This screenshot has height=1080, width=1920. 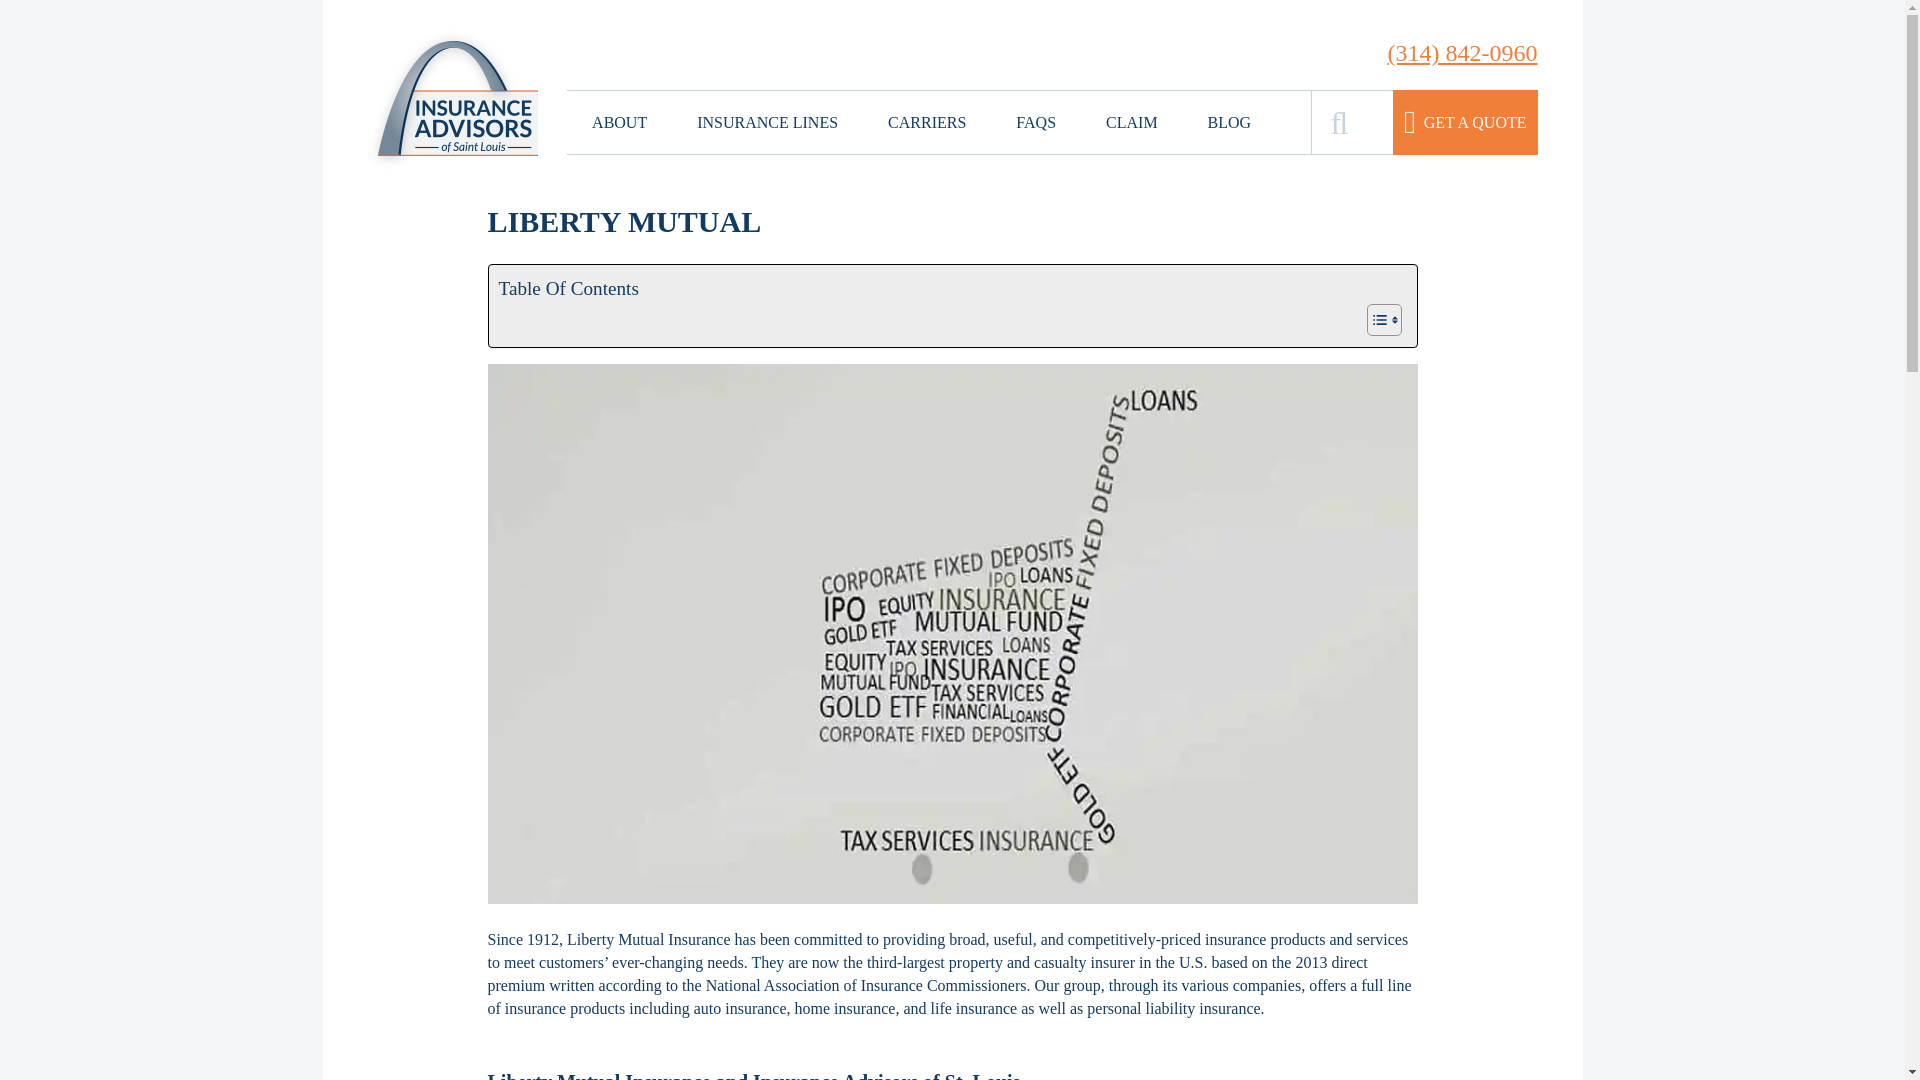 What do you see at coordinates (1131, 122) in the screenshot?
I see `CLAIM` at bounding box center [1131, 122].